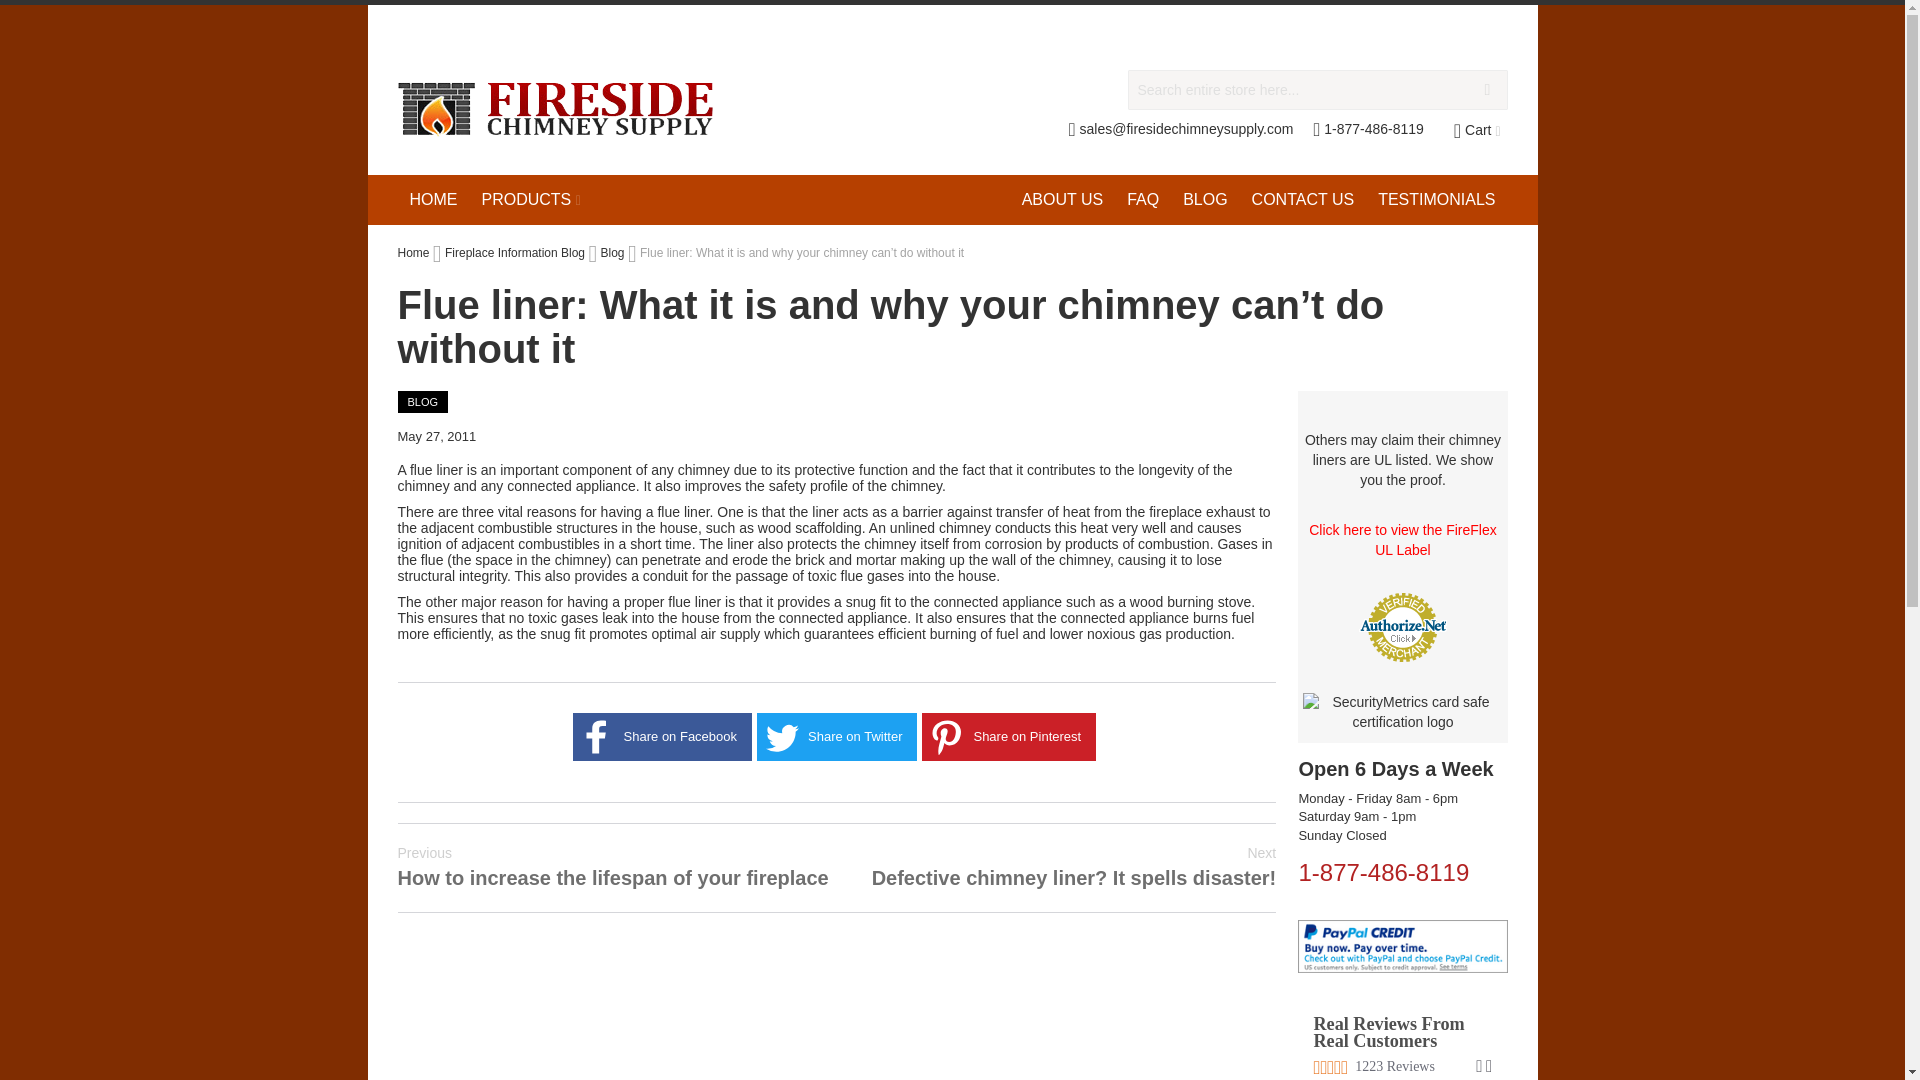  Describe the element at coordinates (1204, 199) in the screenshot. I see `Blog` at that location.